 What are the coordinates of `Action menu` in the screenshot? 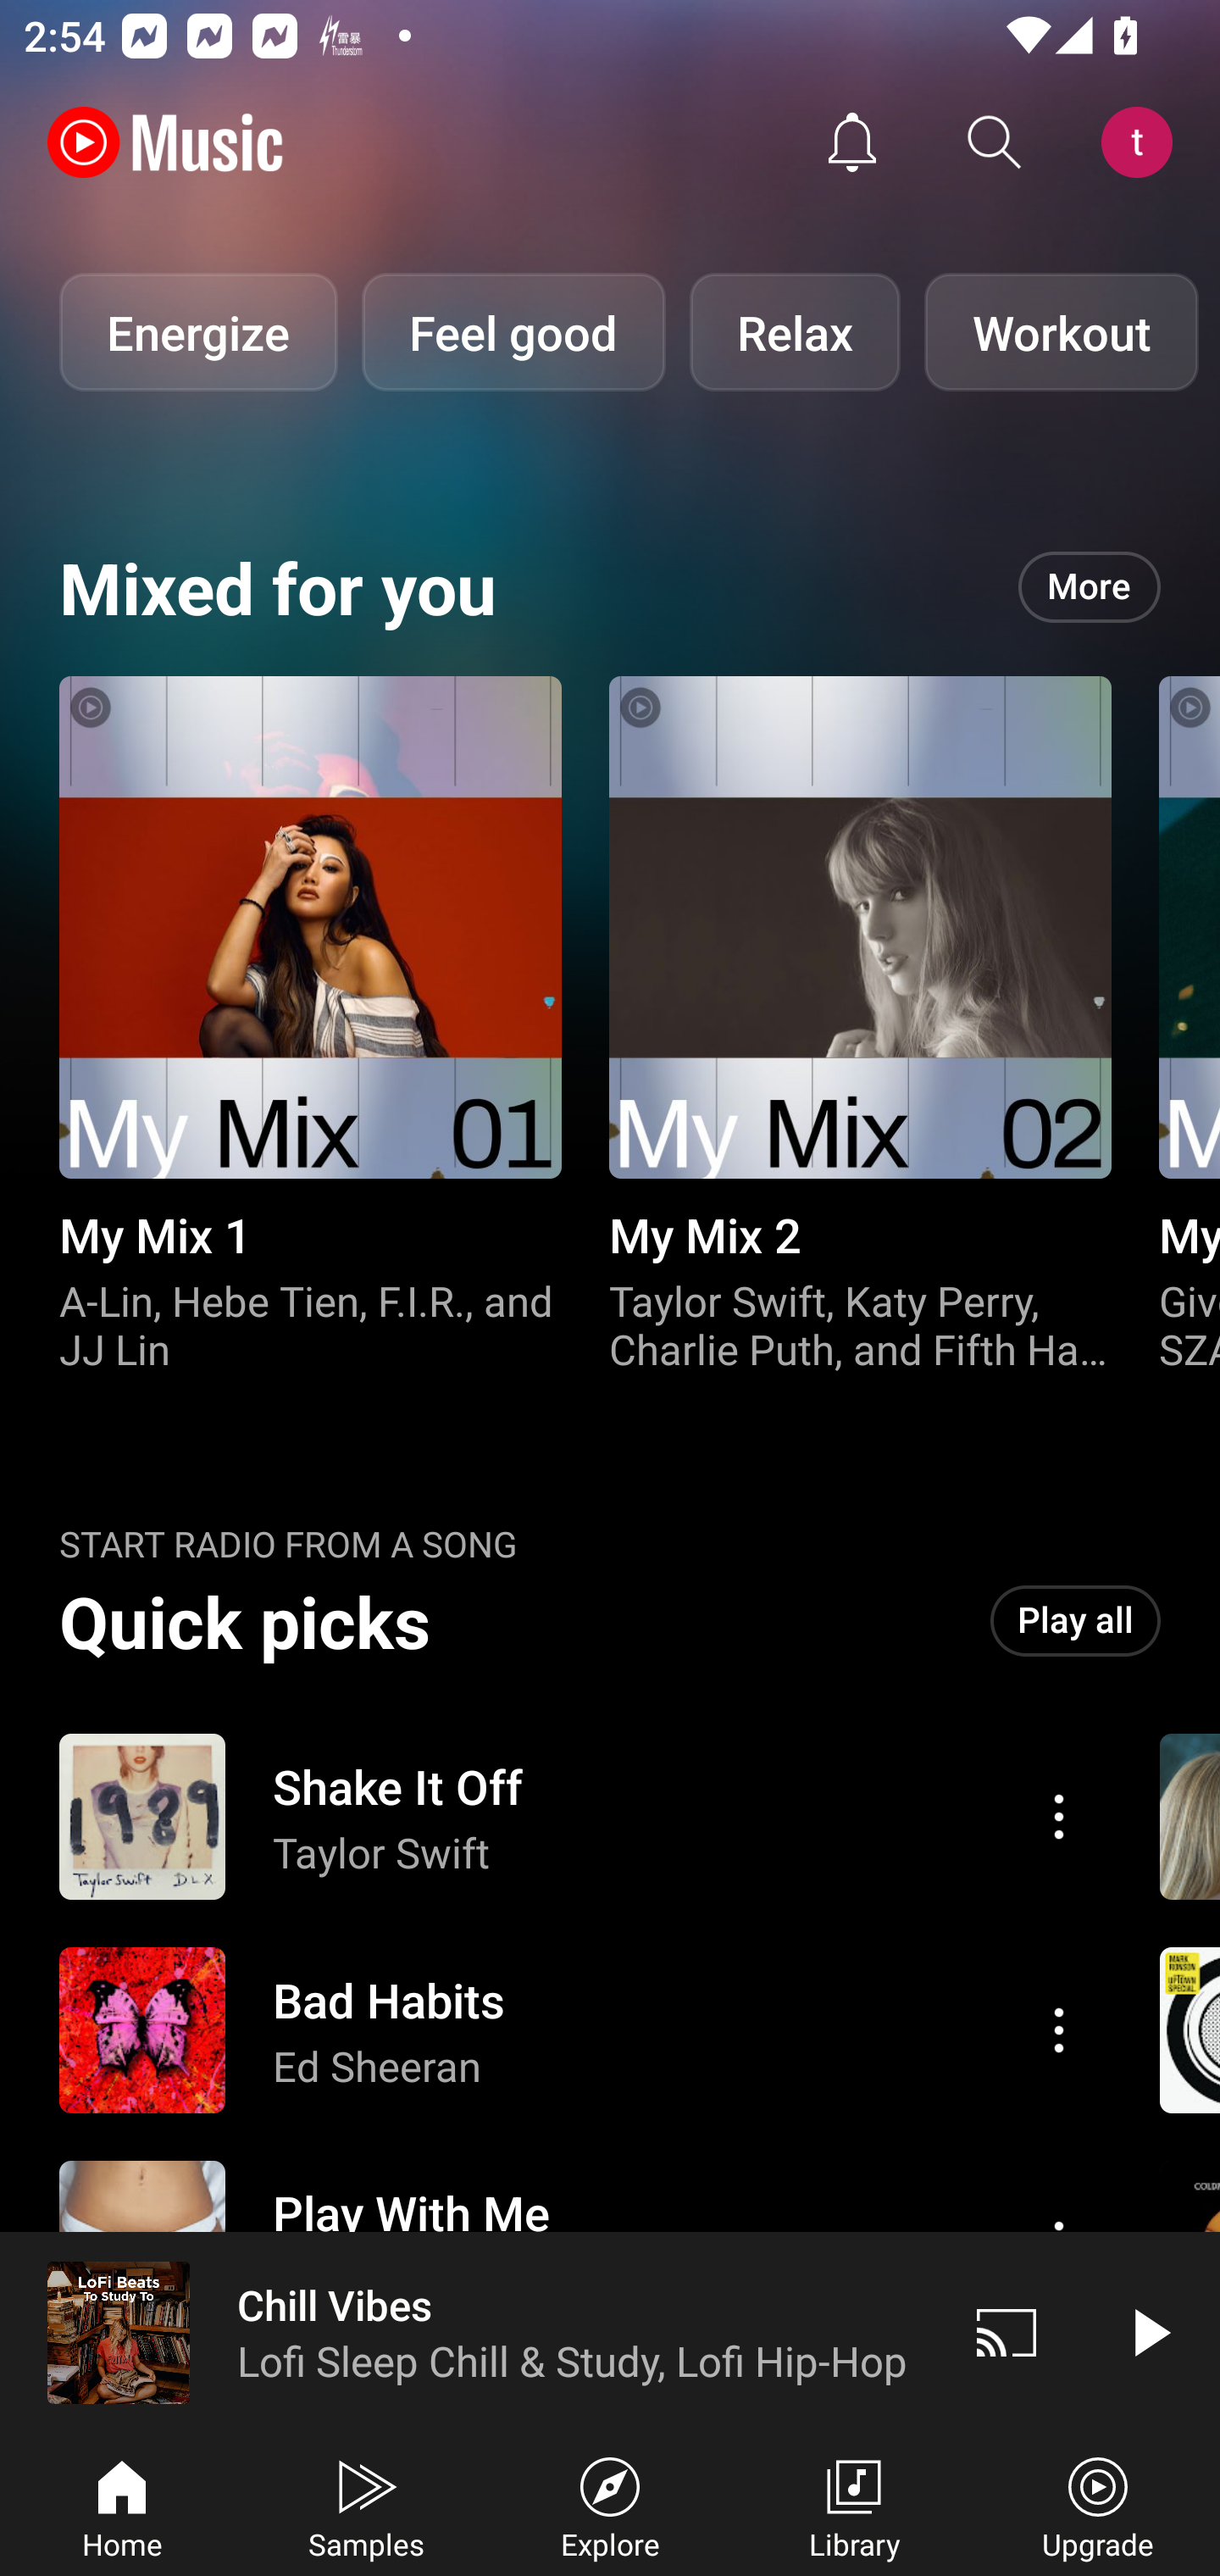 It's located at (1059, 2029).